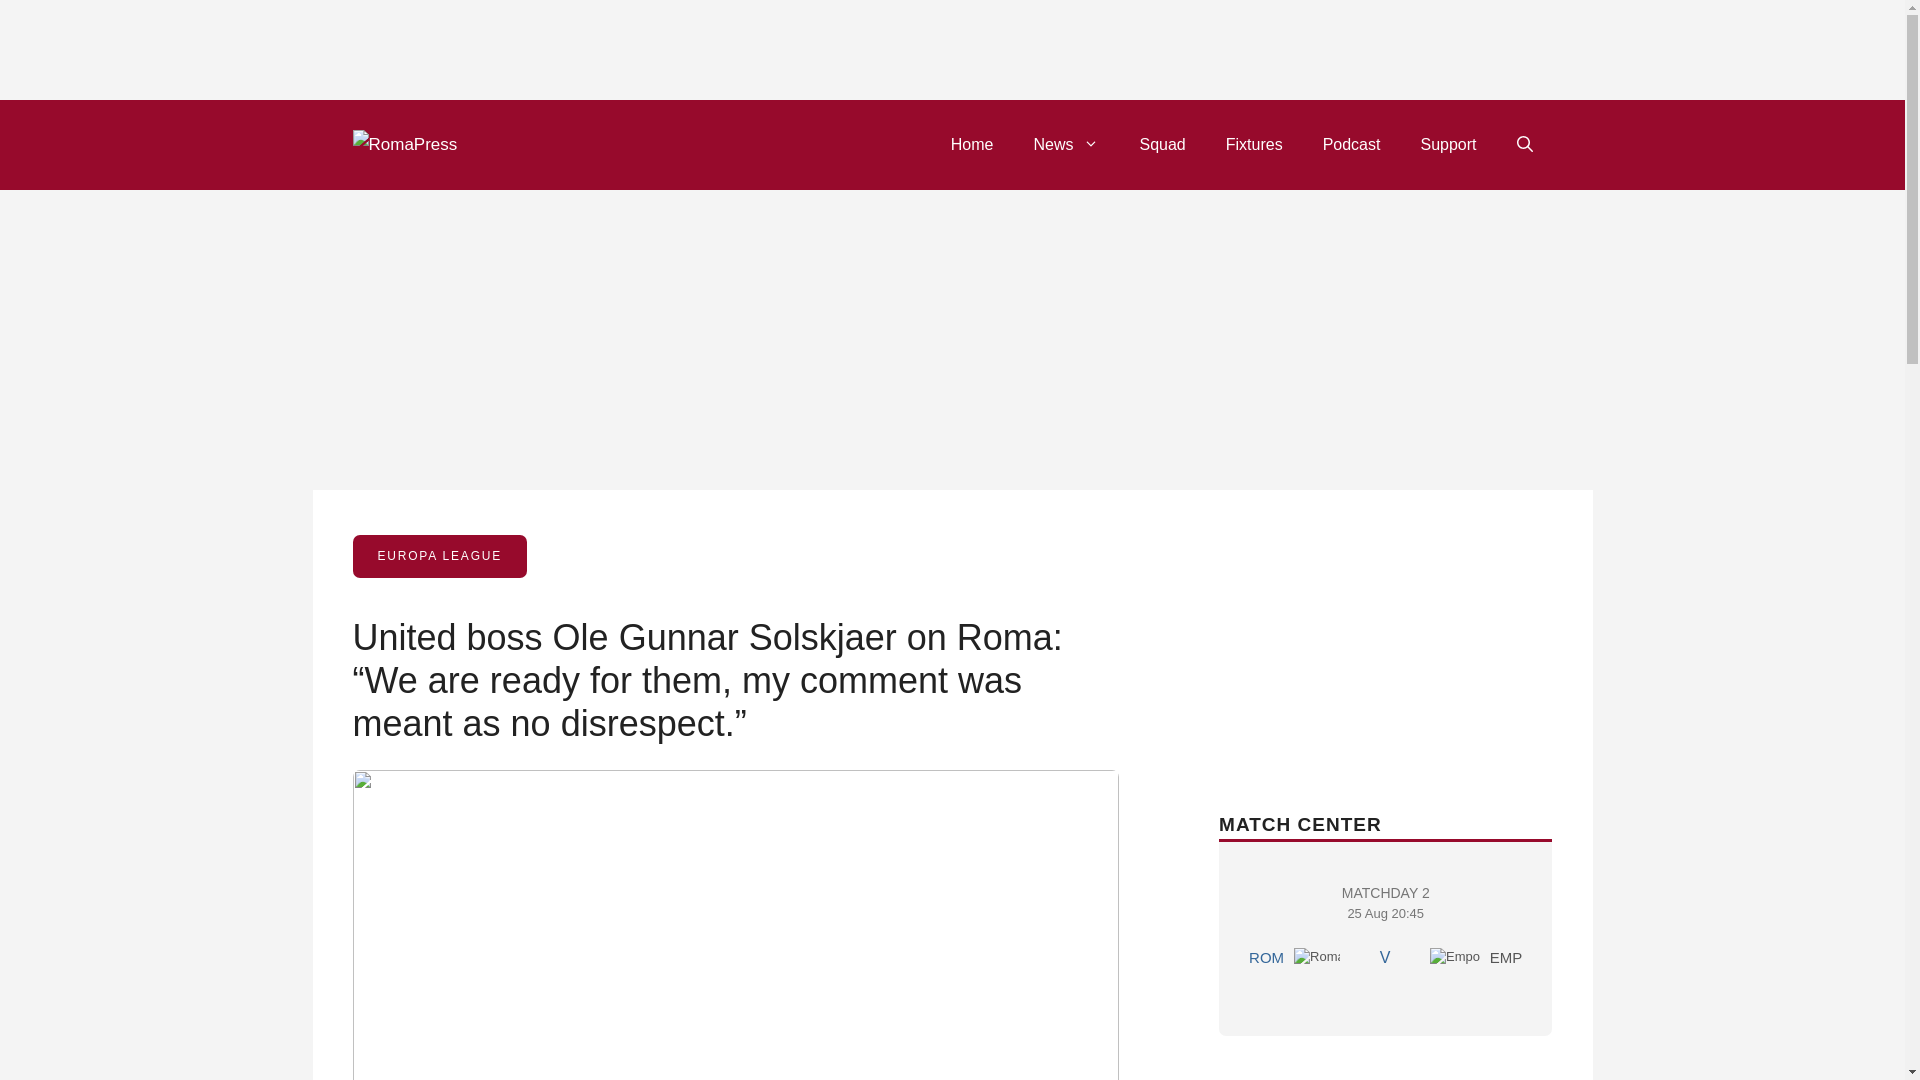 The image size is (1920, 1080). Describe the element at coordinates (1317, 956) in the screenshot. I see `Roma` at that location.